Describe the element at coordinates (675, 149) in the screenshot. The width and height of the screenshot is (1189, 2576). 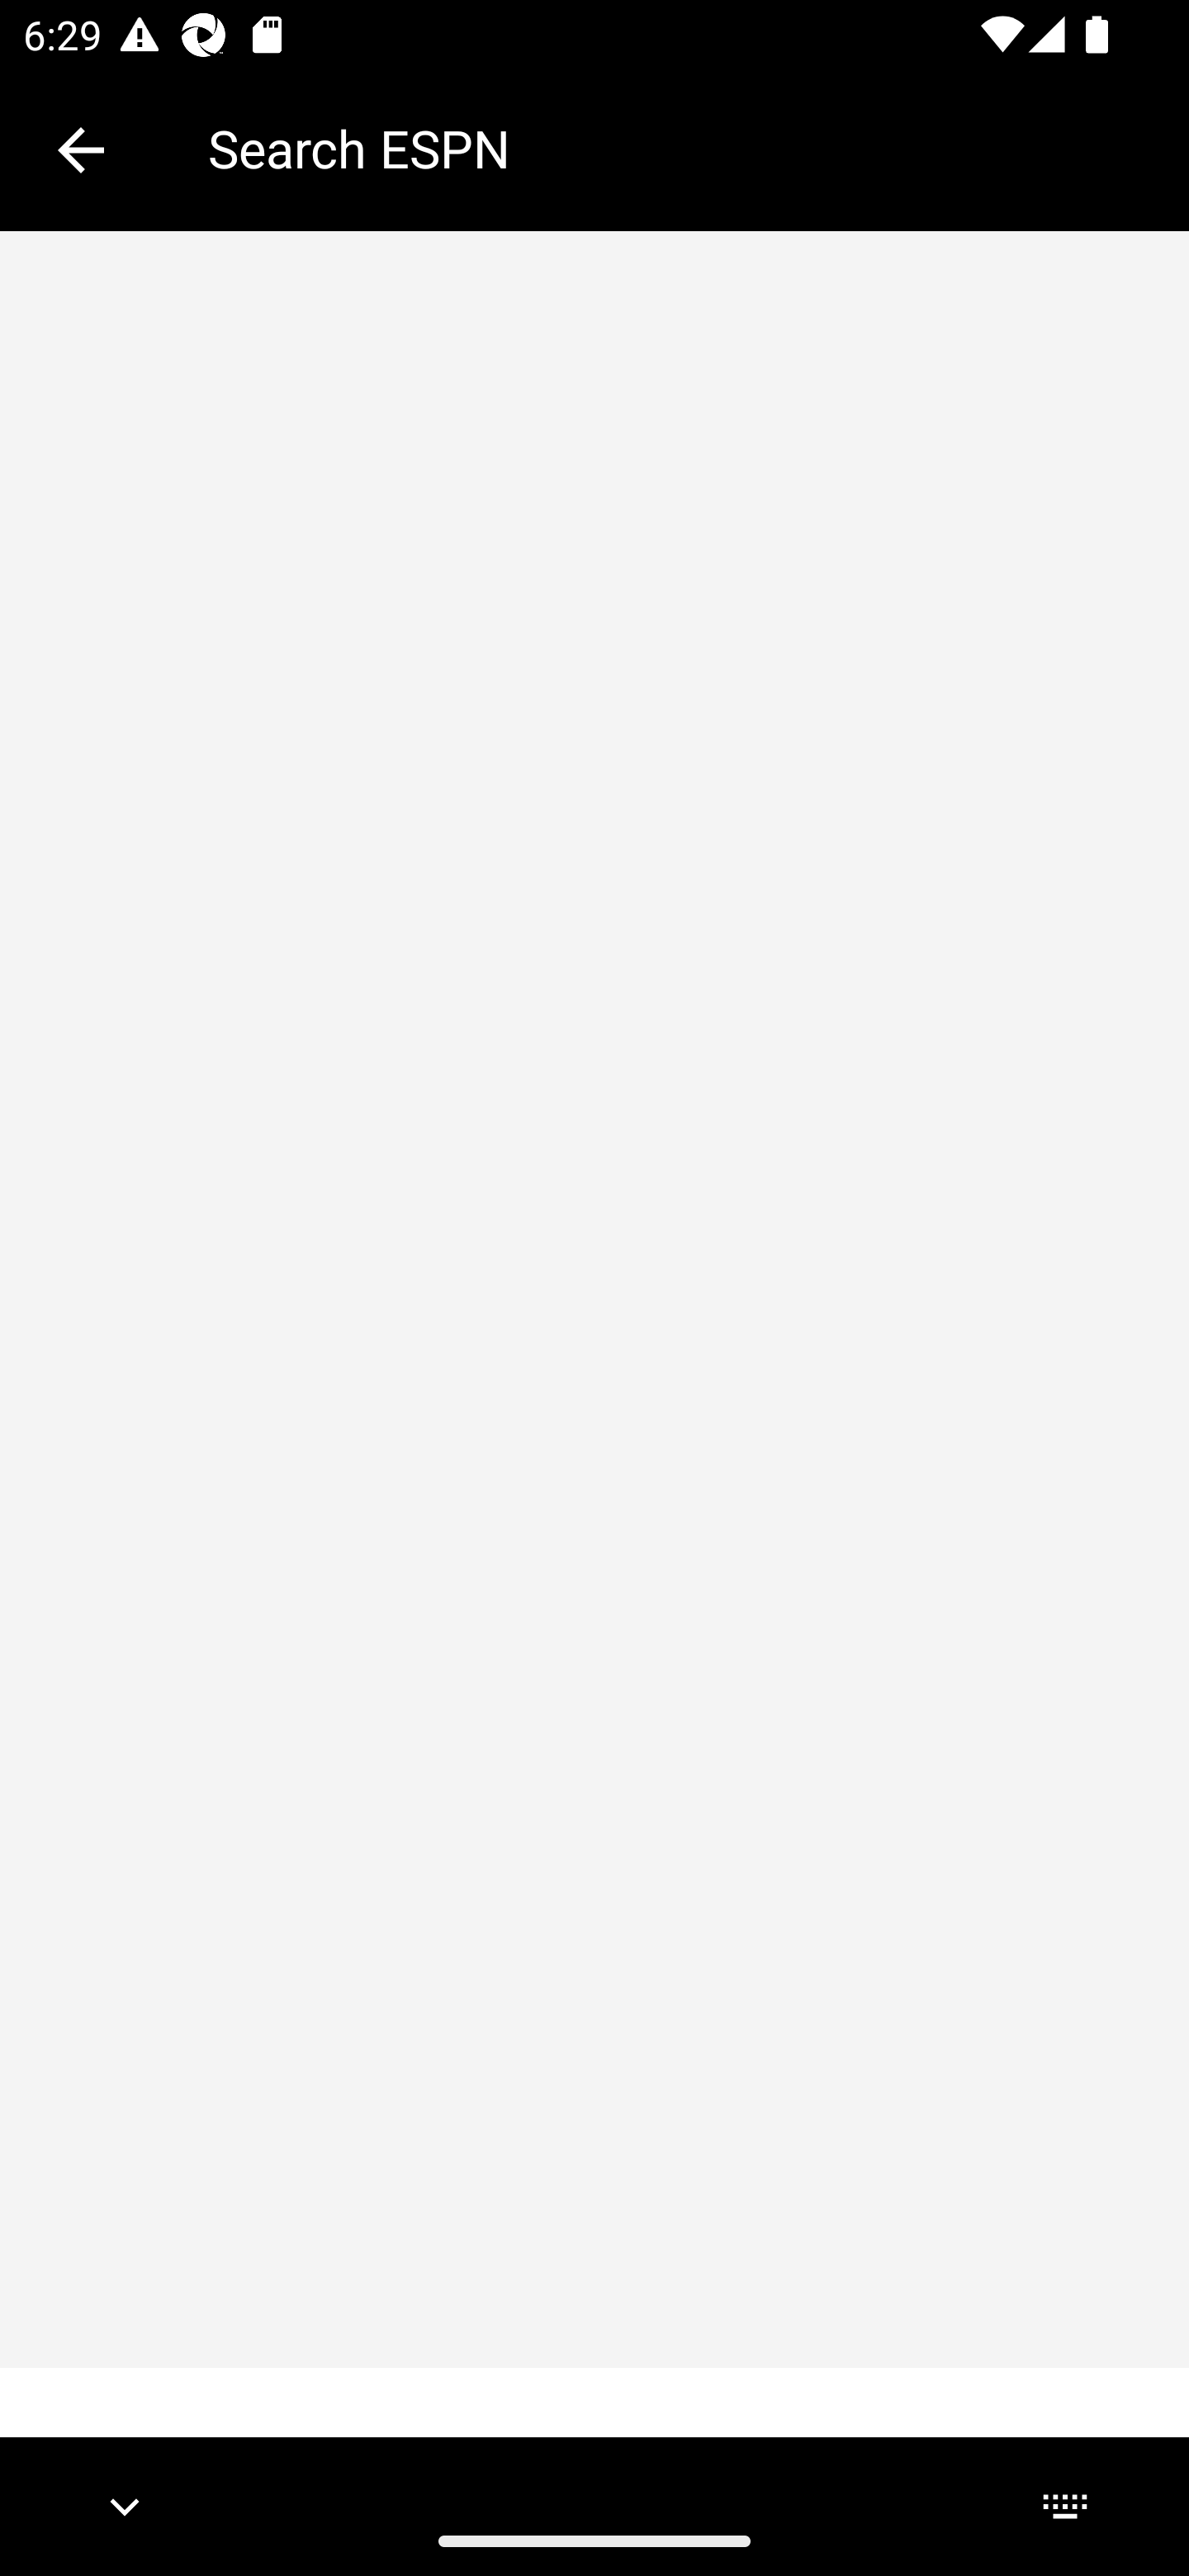
I see `Search ESPN` at that location.